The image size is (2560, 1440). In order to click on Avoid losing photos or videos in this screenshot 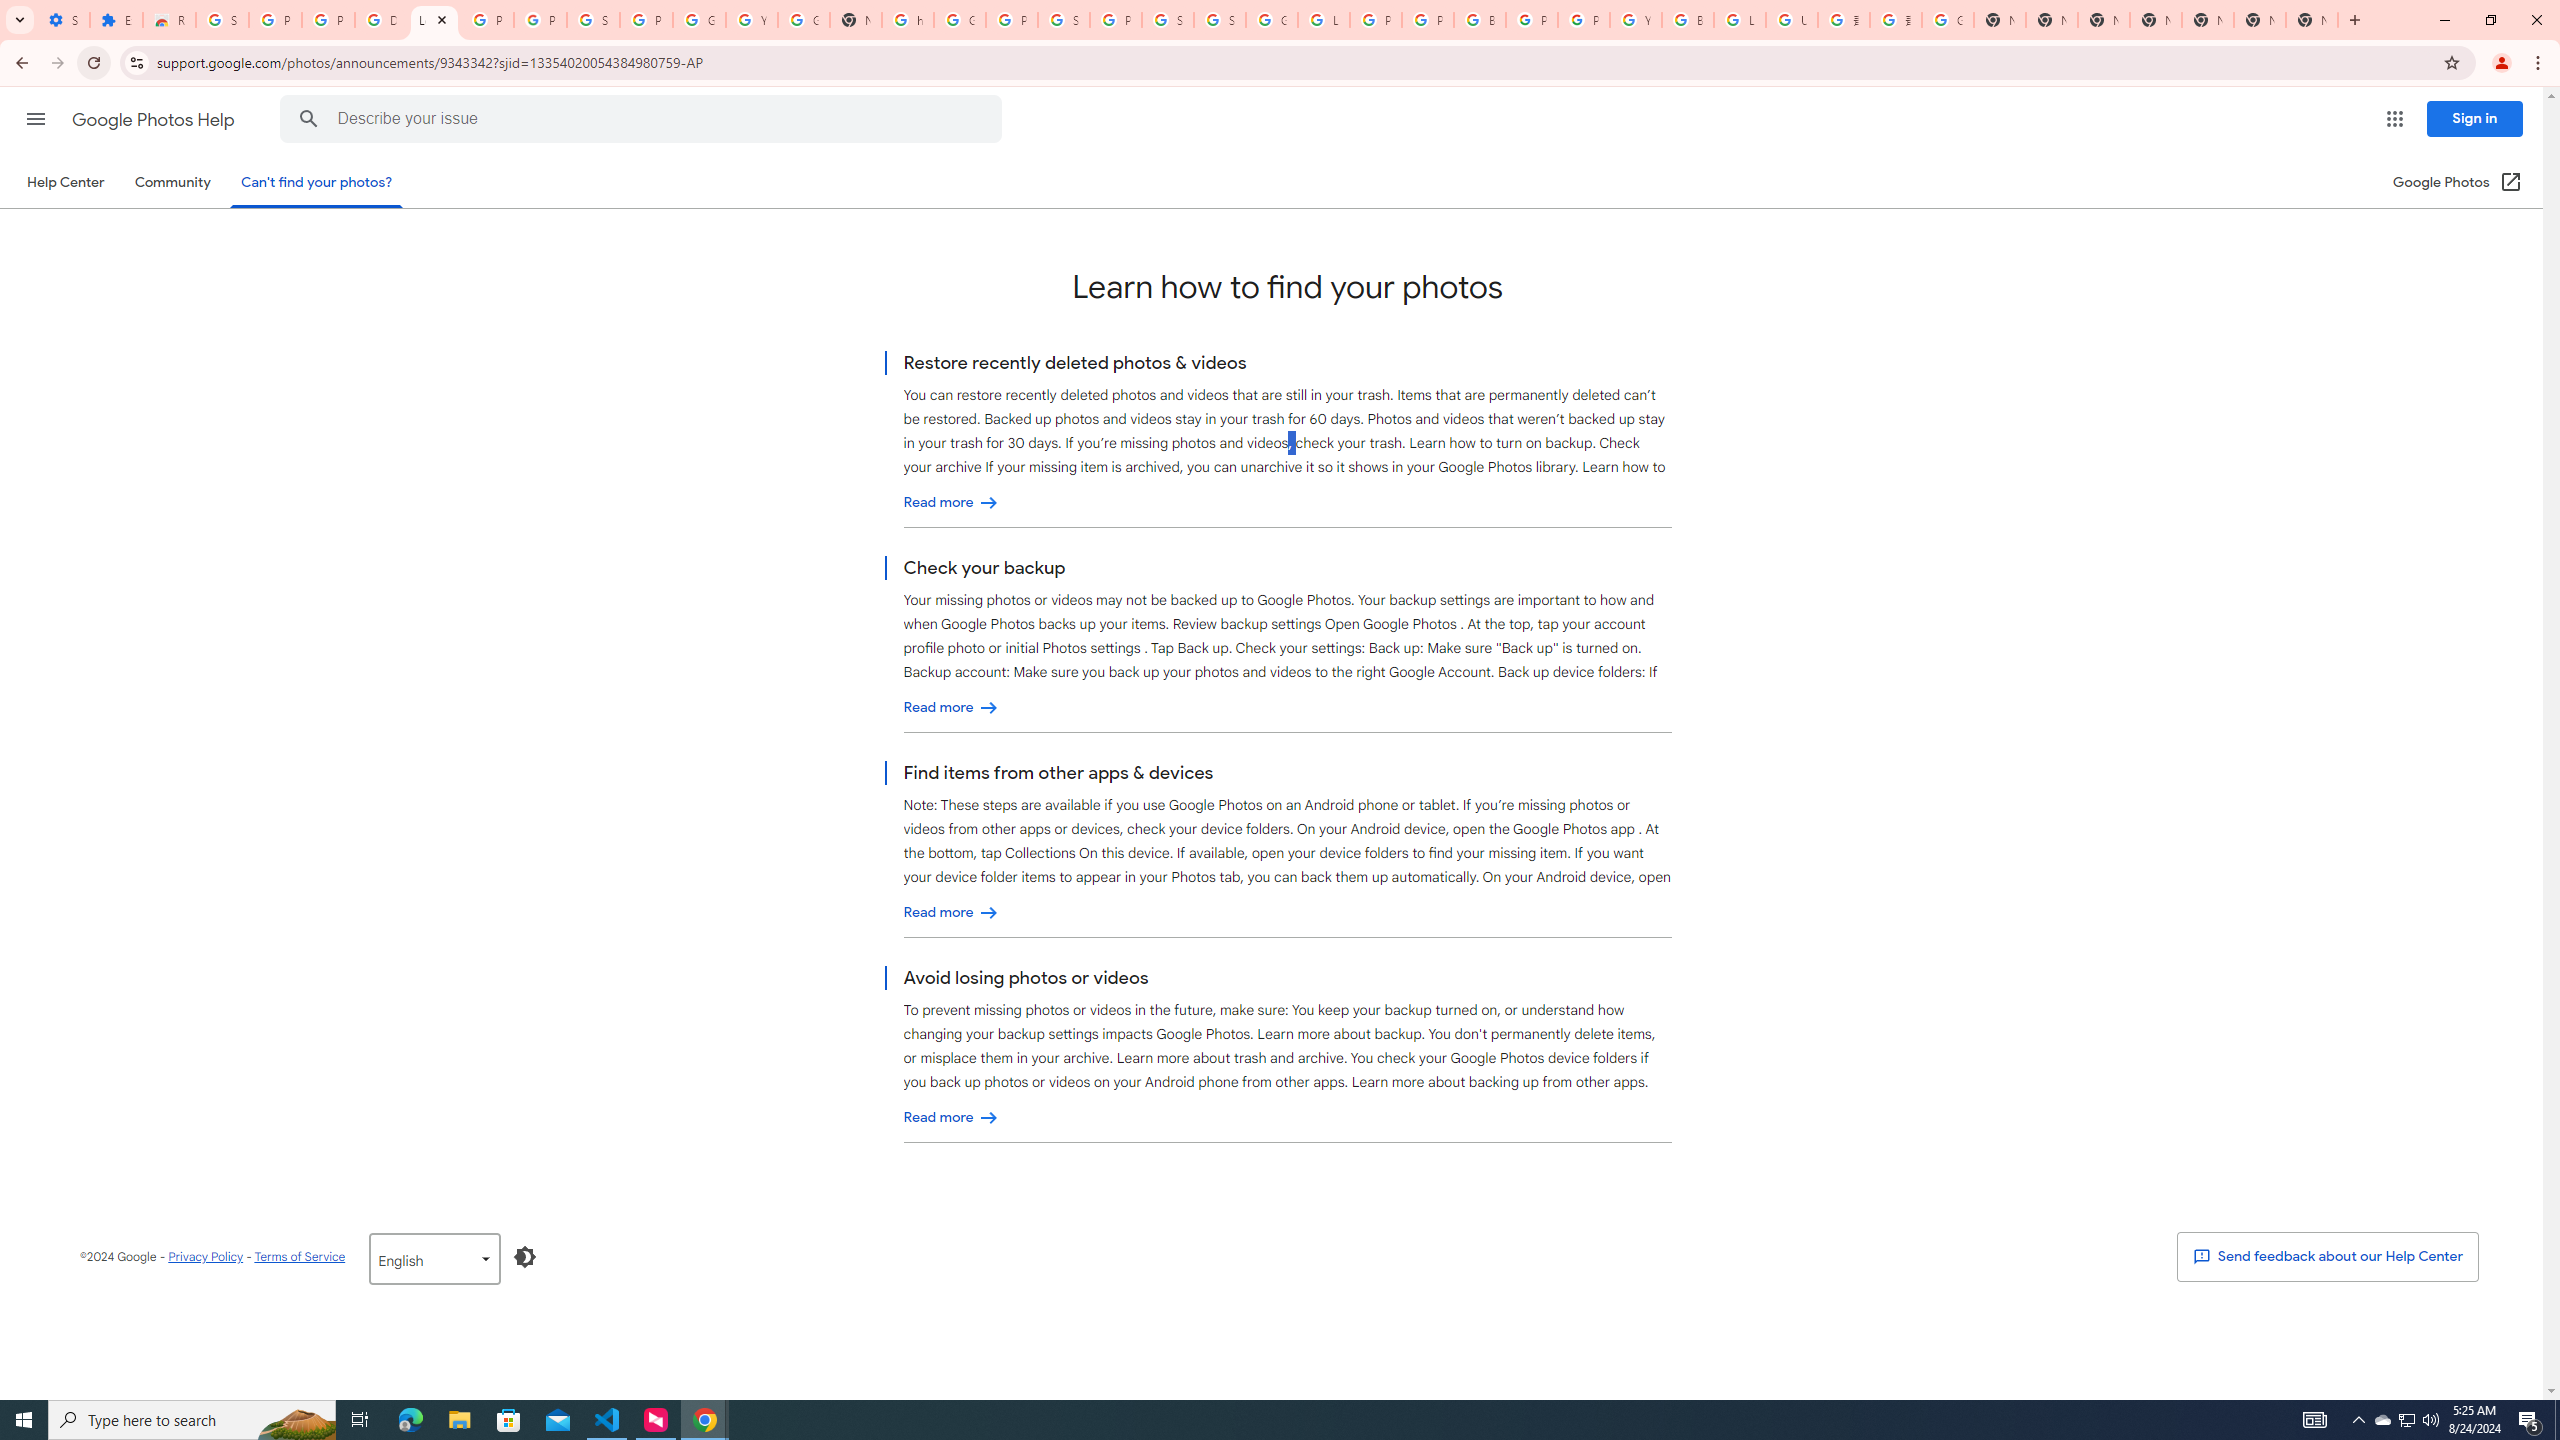, I will do `click(952, 1118)`.